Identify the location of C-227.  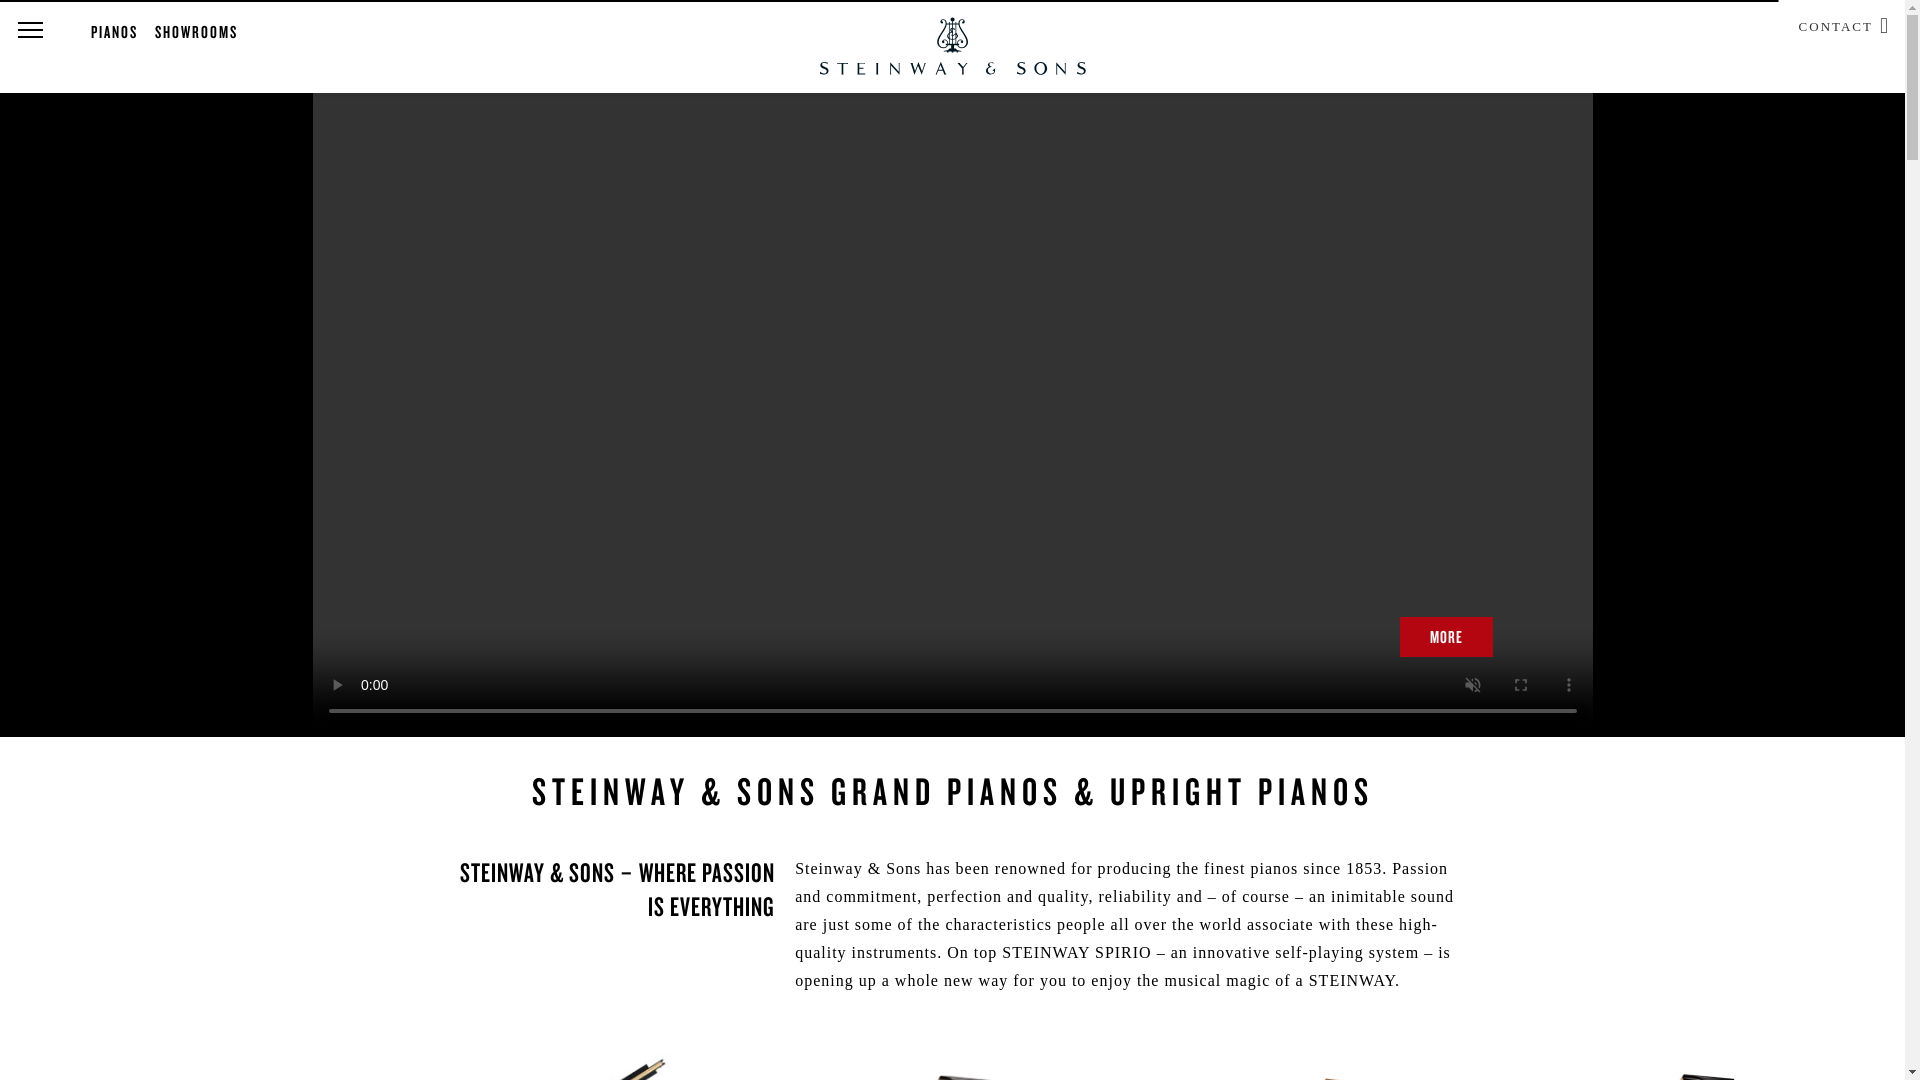
(1682, 1062).